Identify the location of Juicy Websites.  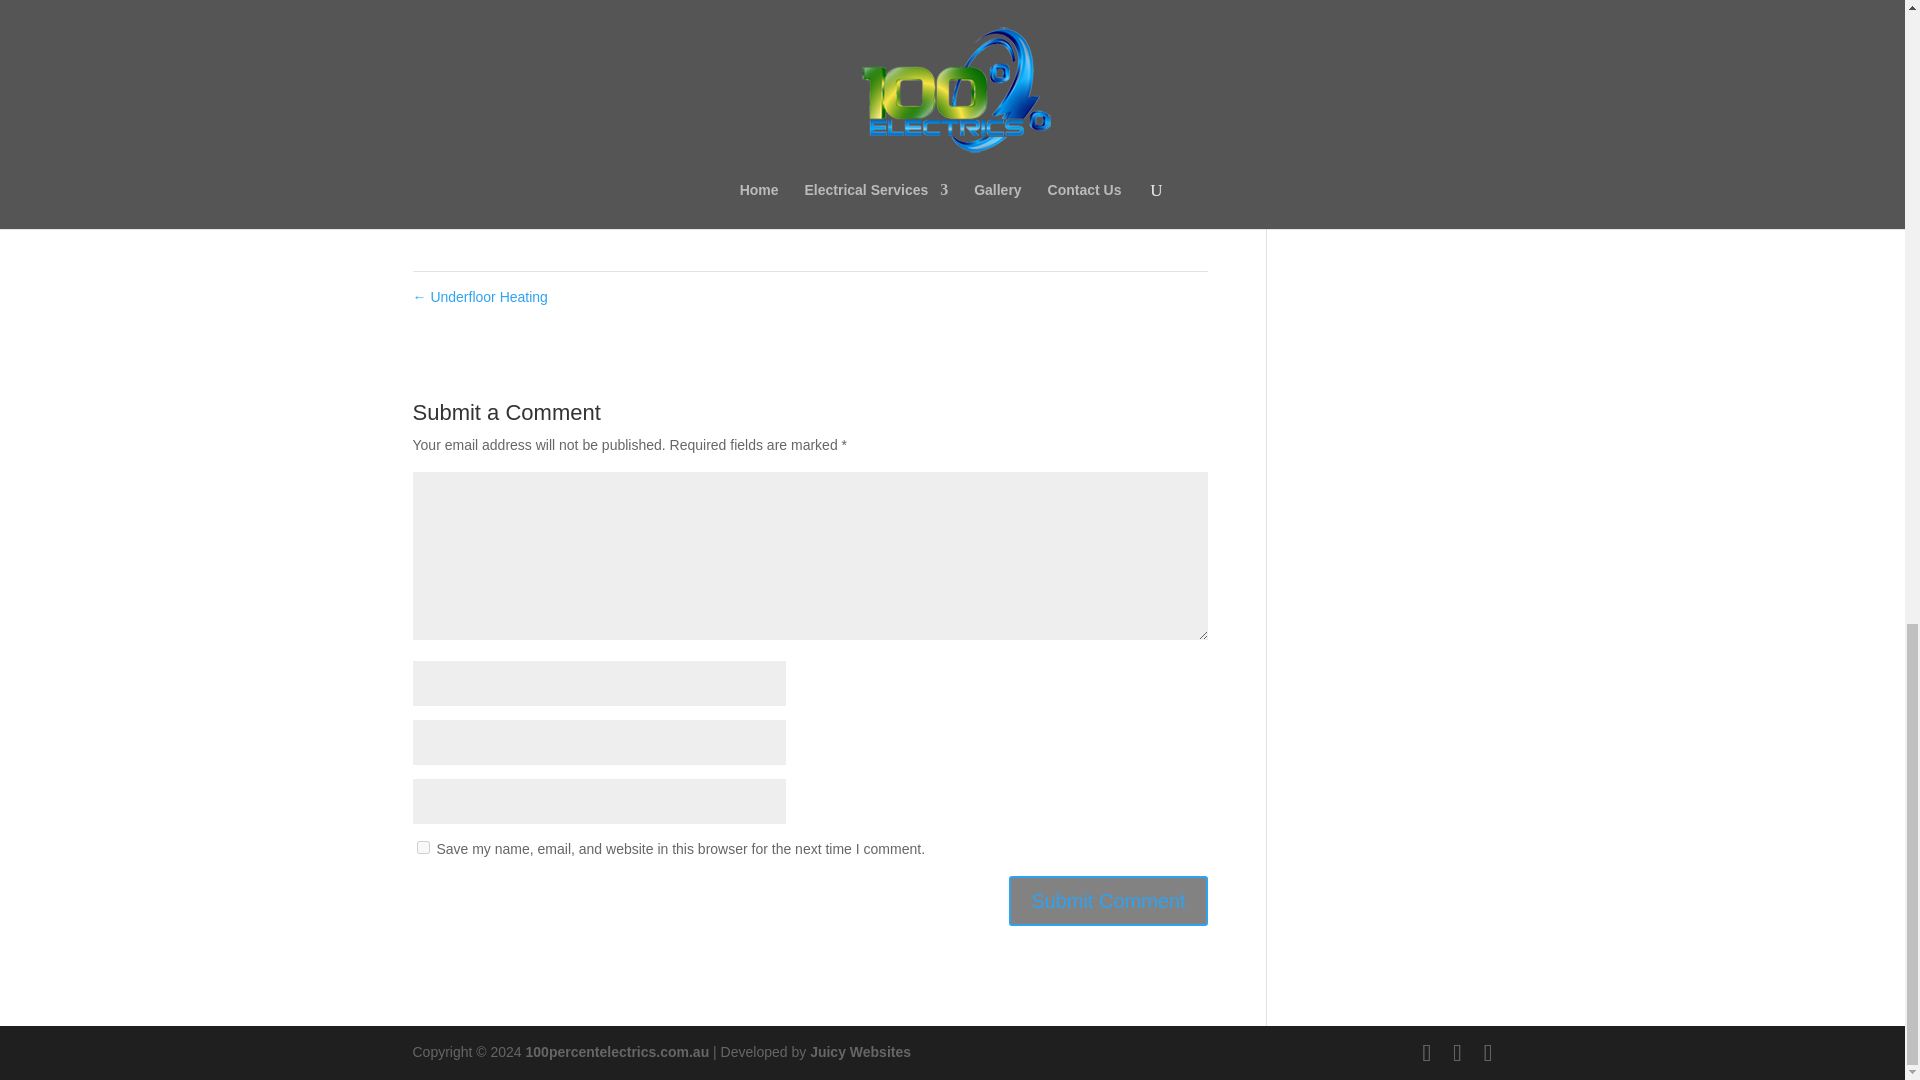
(860, 1052).